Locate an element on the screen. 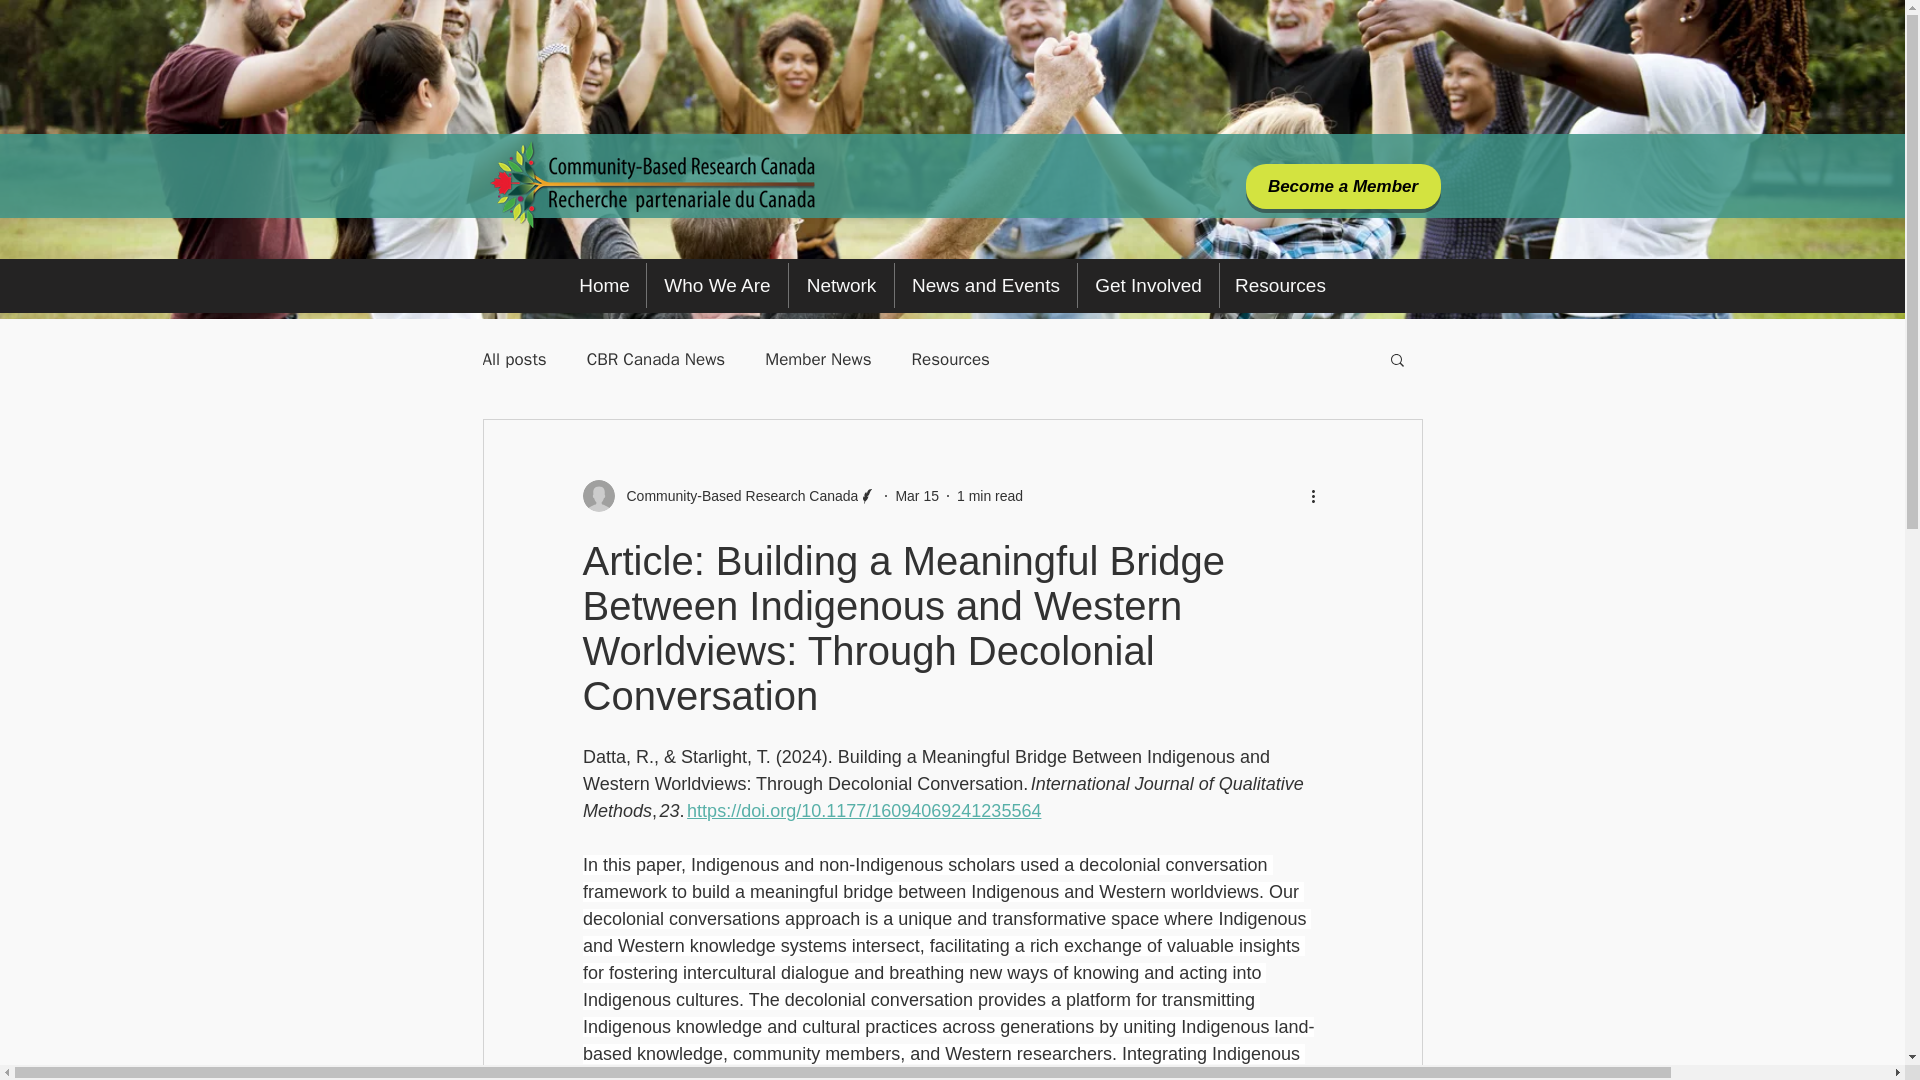 This screenshot has height=1080, width=1920. CBR Canada News is located at coordinates (656, 359).